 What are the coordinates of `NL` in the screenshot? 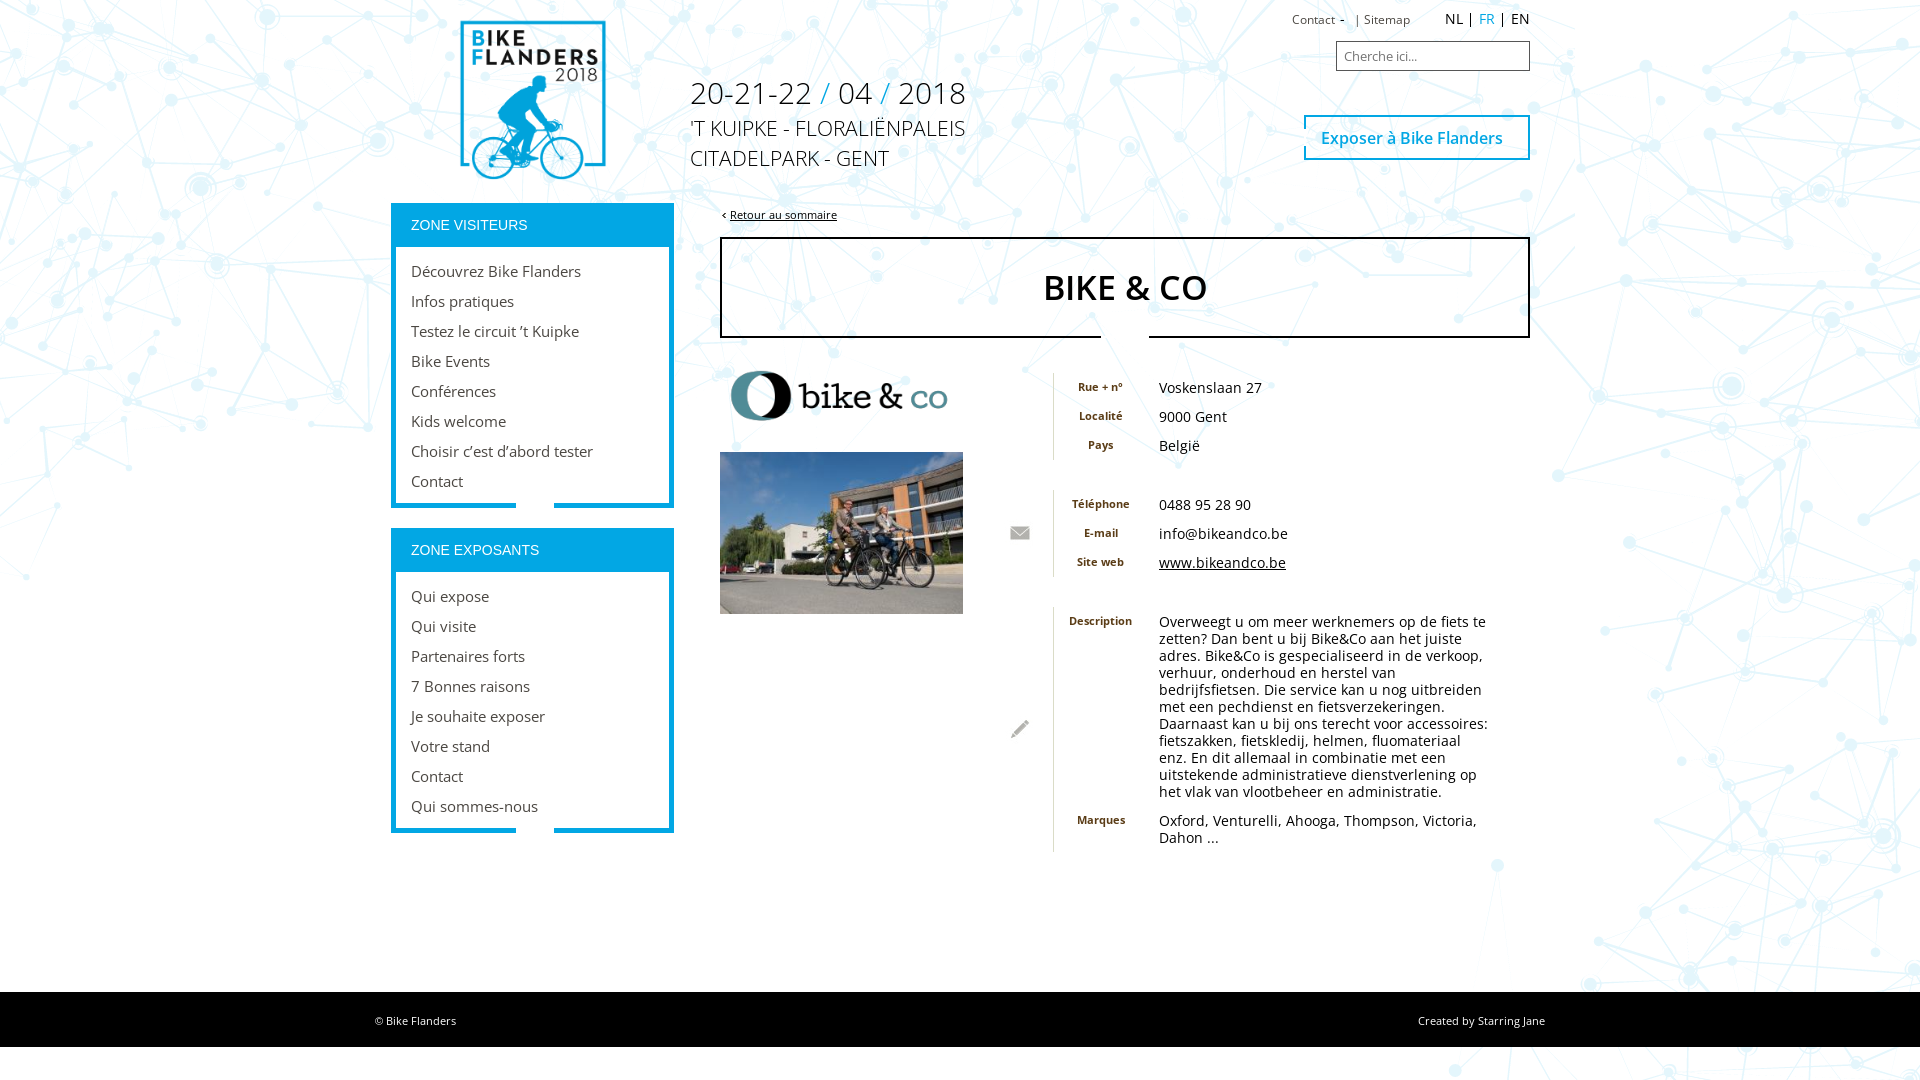 It's located at (1454, 19).